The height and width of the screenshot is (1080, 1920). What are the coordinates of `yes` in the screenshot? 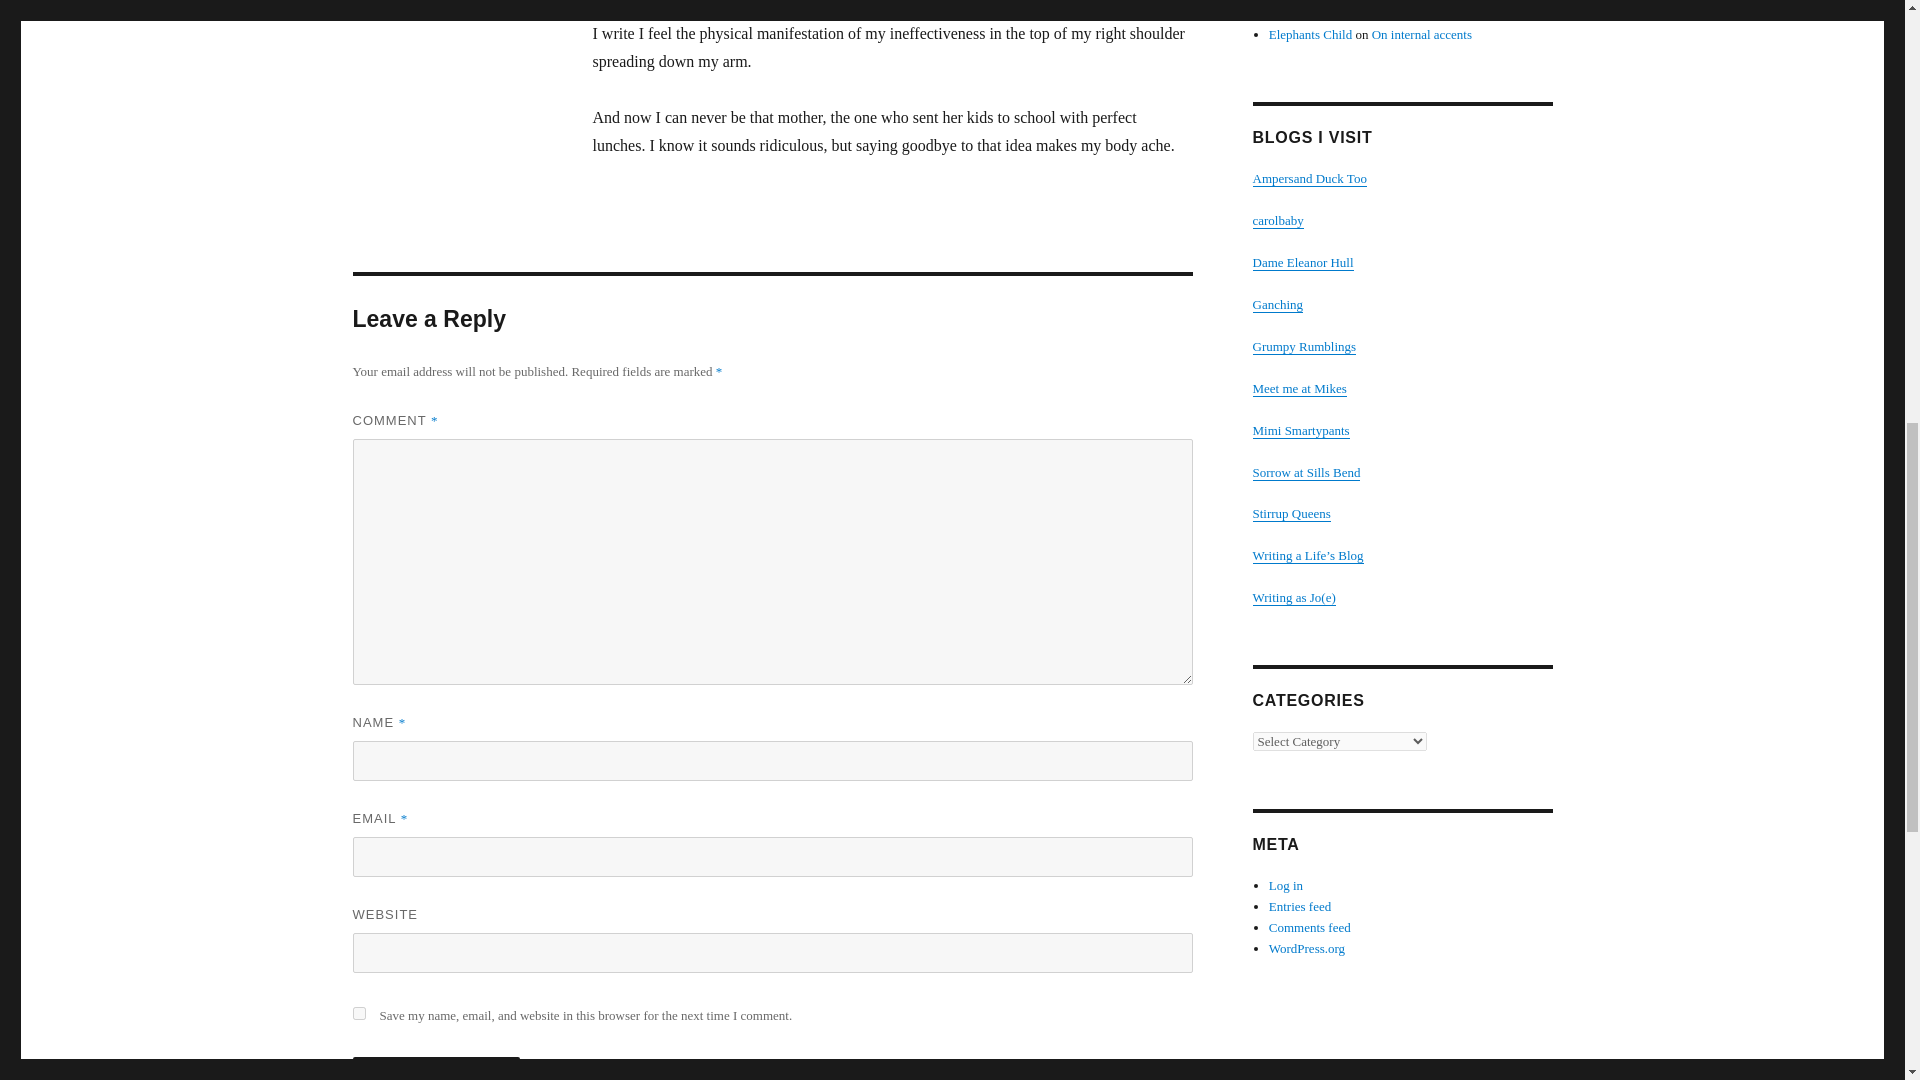 It's located at (358, 1012).